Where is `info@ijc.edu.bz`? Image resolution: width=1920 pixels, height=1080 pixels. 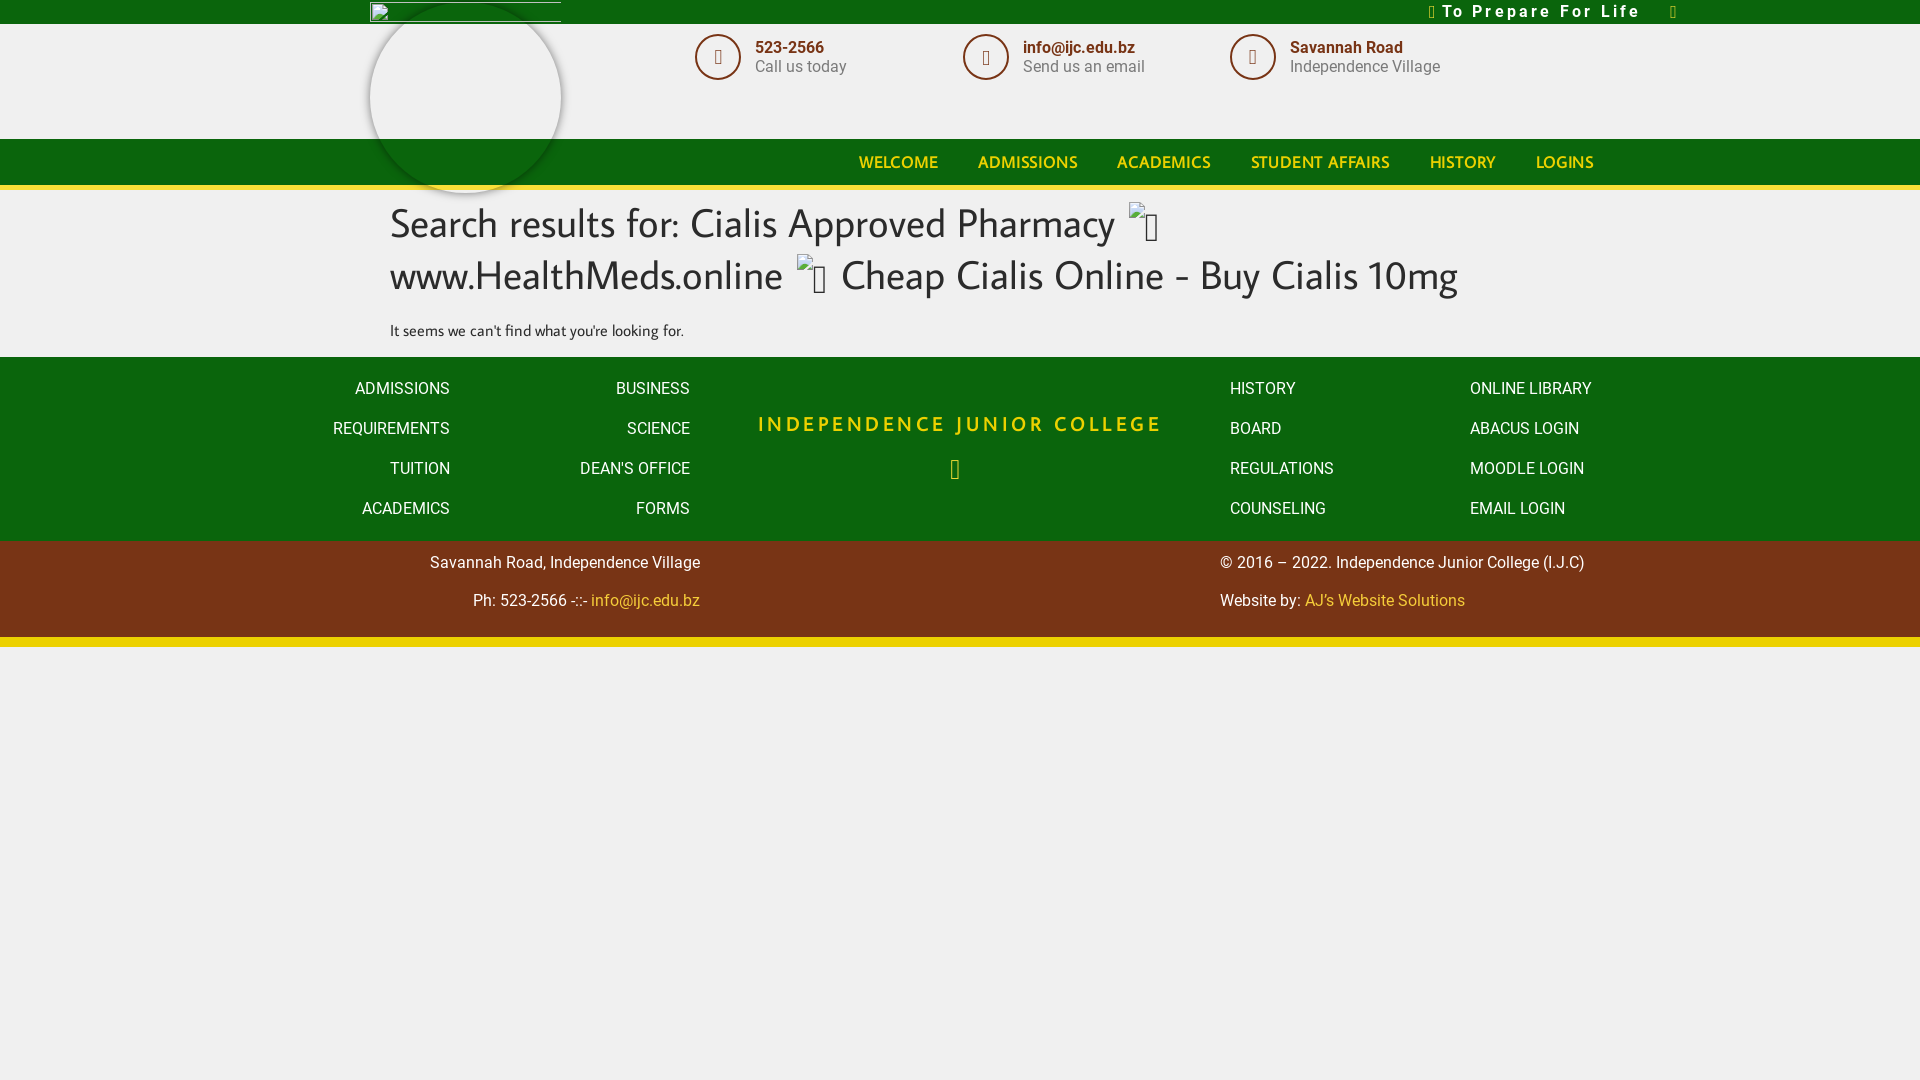 info@ijc.edu.bz is located at coordinates (646, 600).